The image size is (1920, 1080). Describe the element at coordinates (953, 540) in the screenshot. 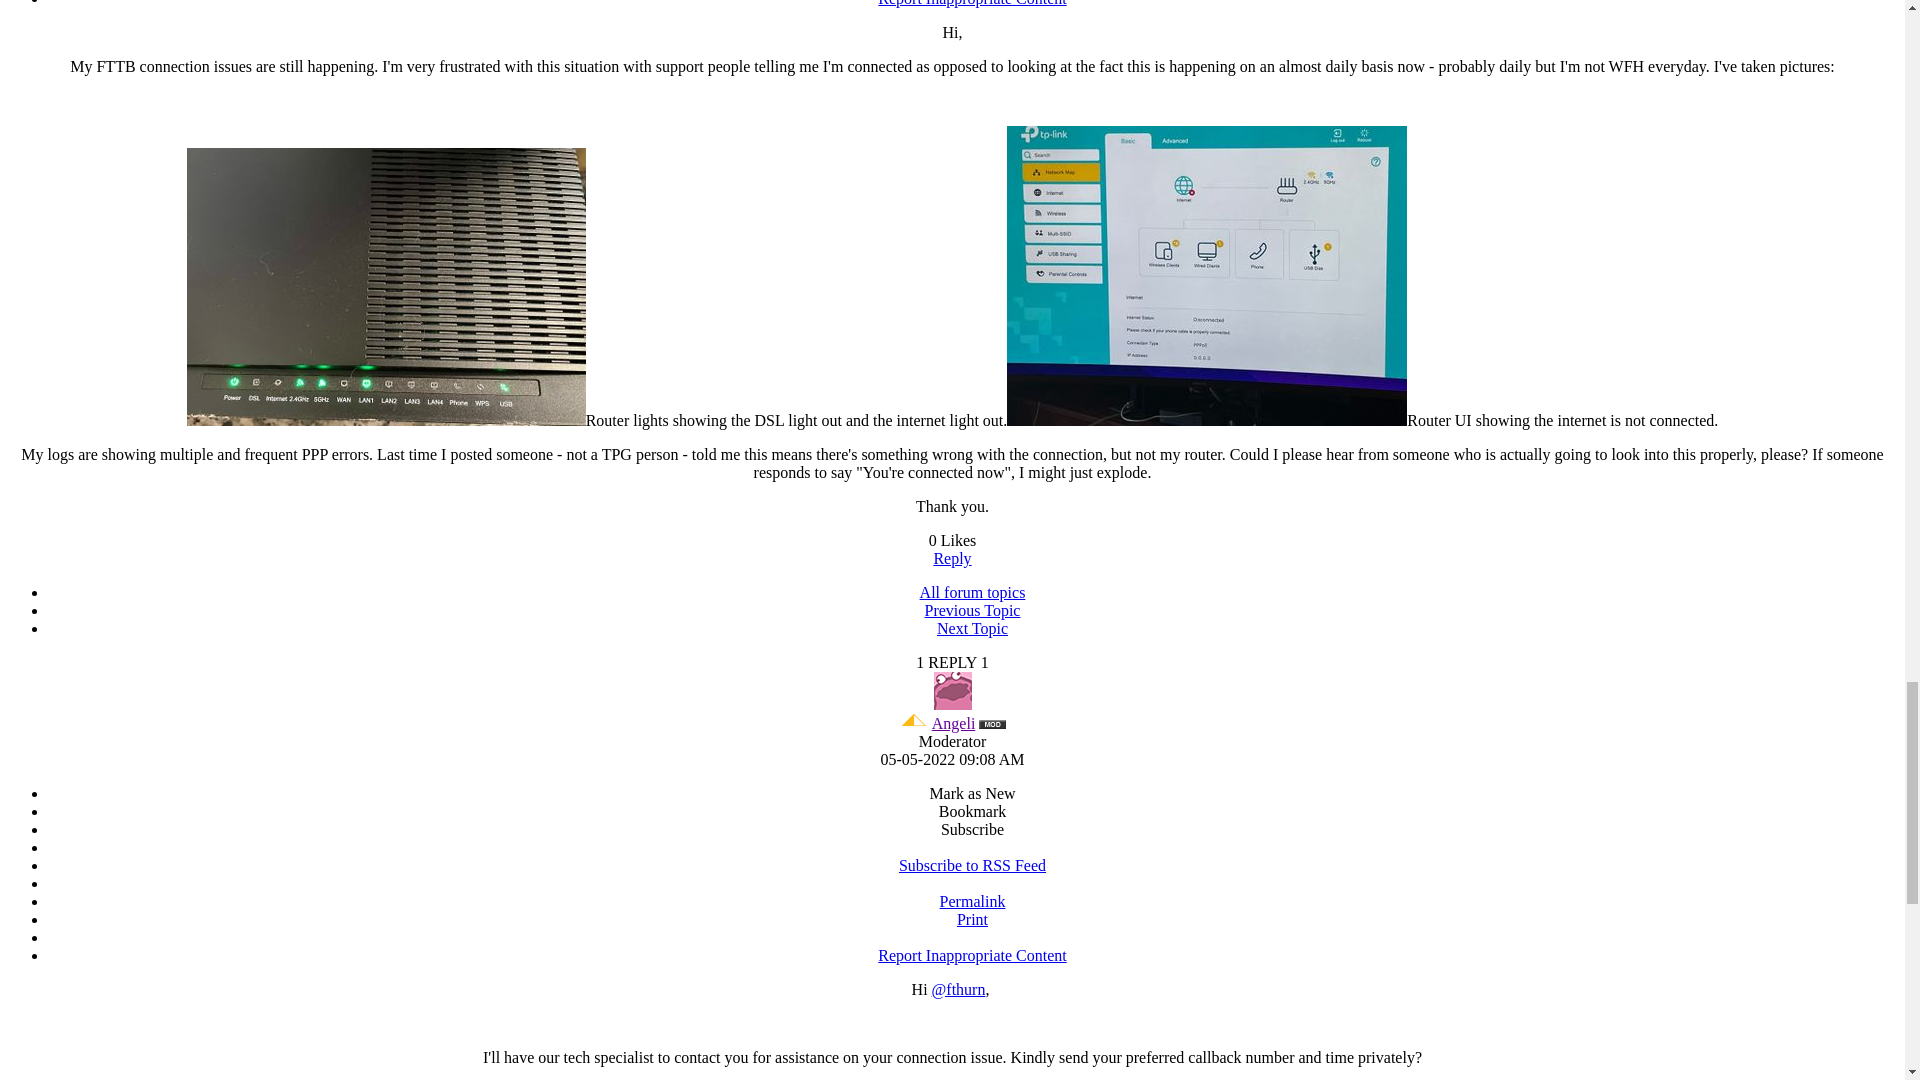

I see `The total number of kudos this post has received.` at that location.